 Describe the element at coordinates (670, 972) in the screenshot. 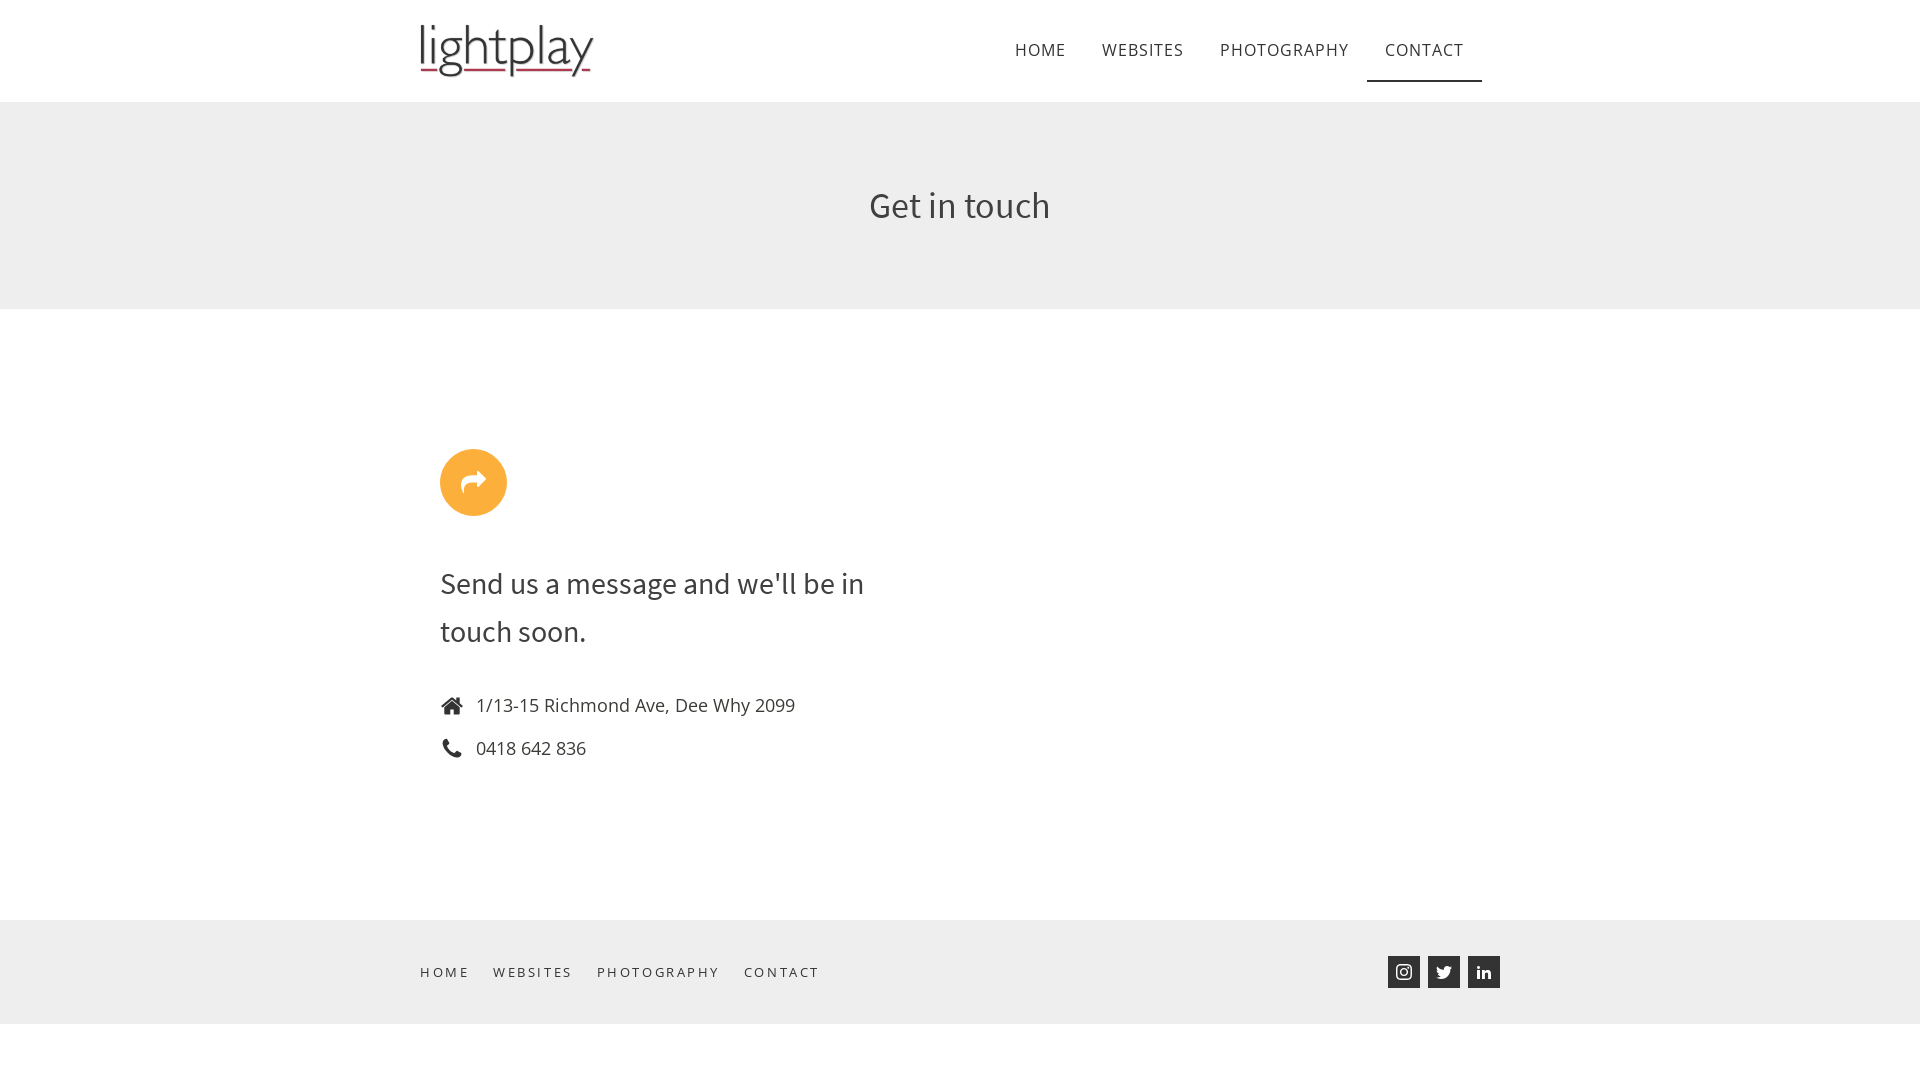

I see `PHOTOGRAPHY` at that location.